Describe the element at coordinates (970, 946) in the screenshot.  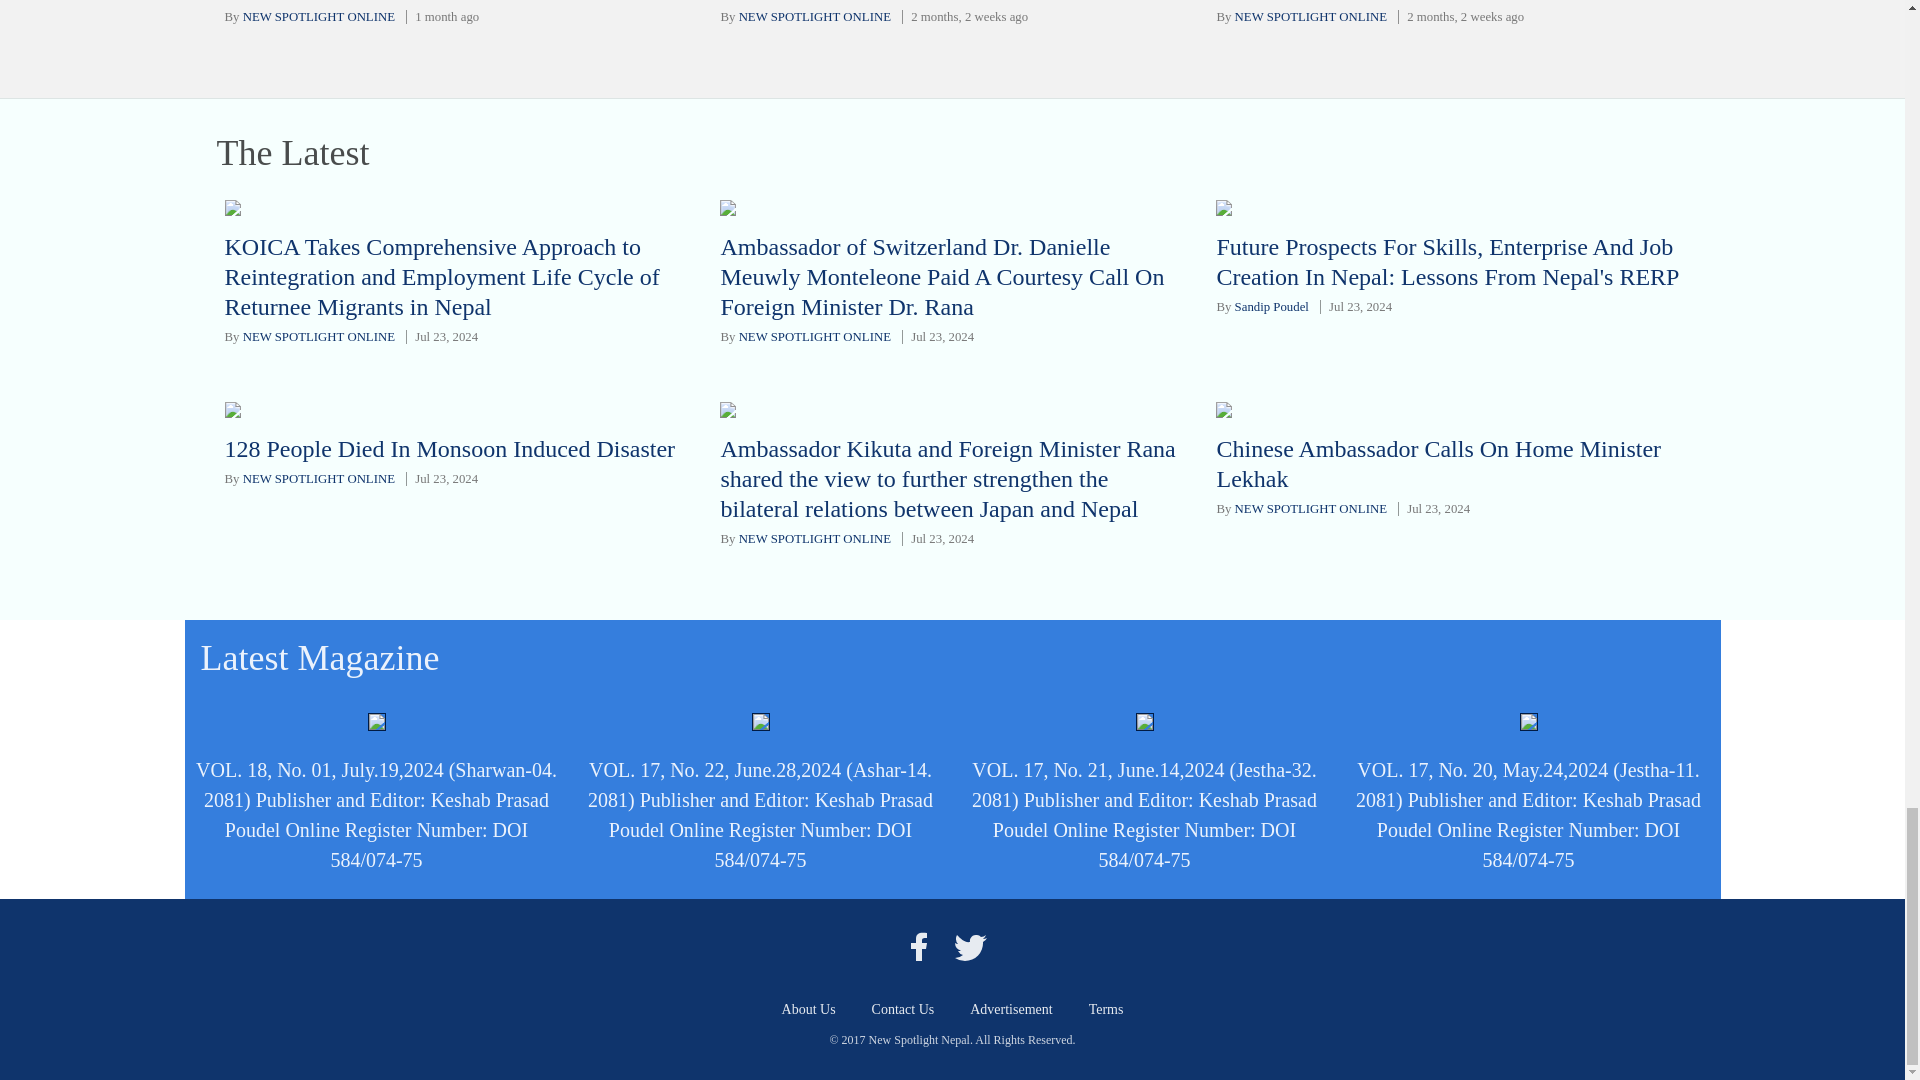
I see `Spotlight Nepal Twitter` at that location.